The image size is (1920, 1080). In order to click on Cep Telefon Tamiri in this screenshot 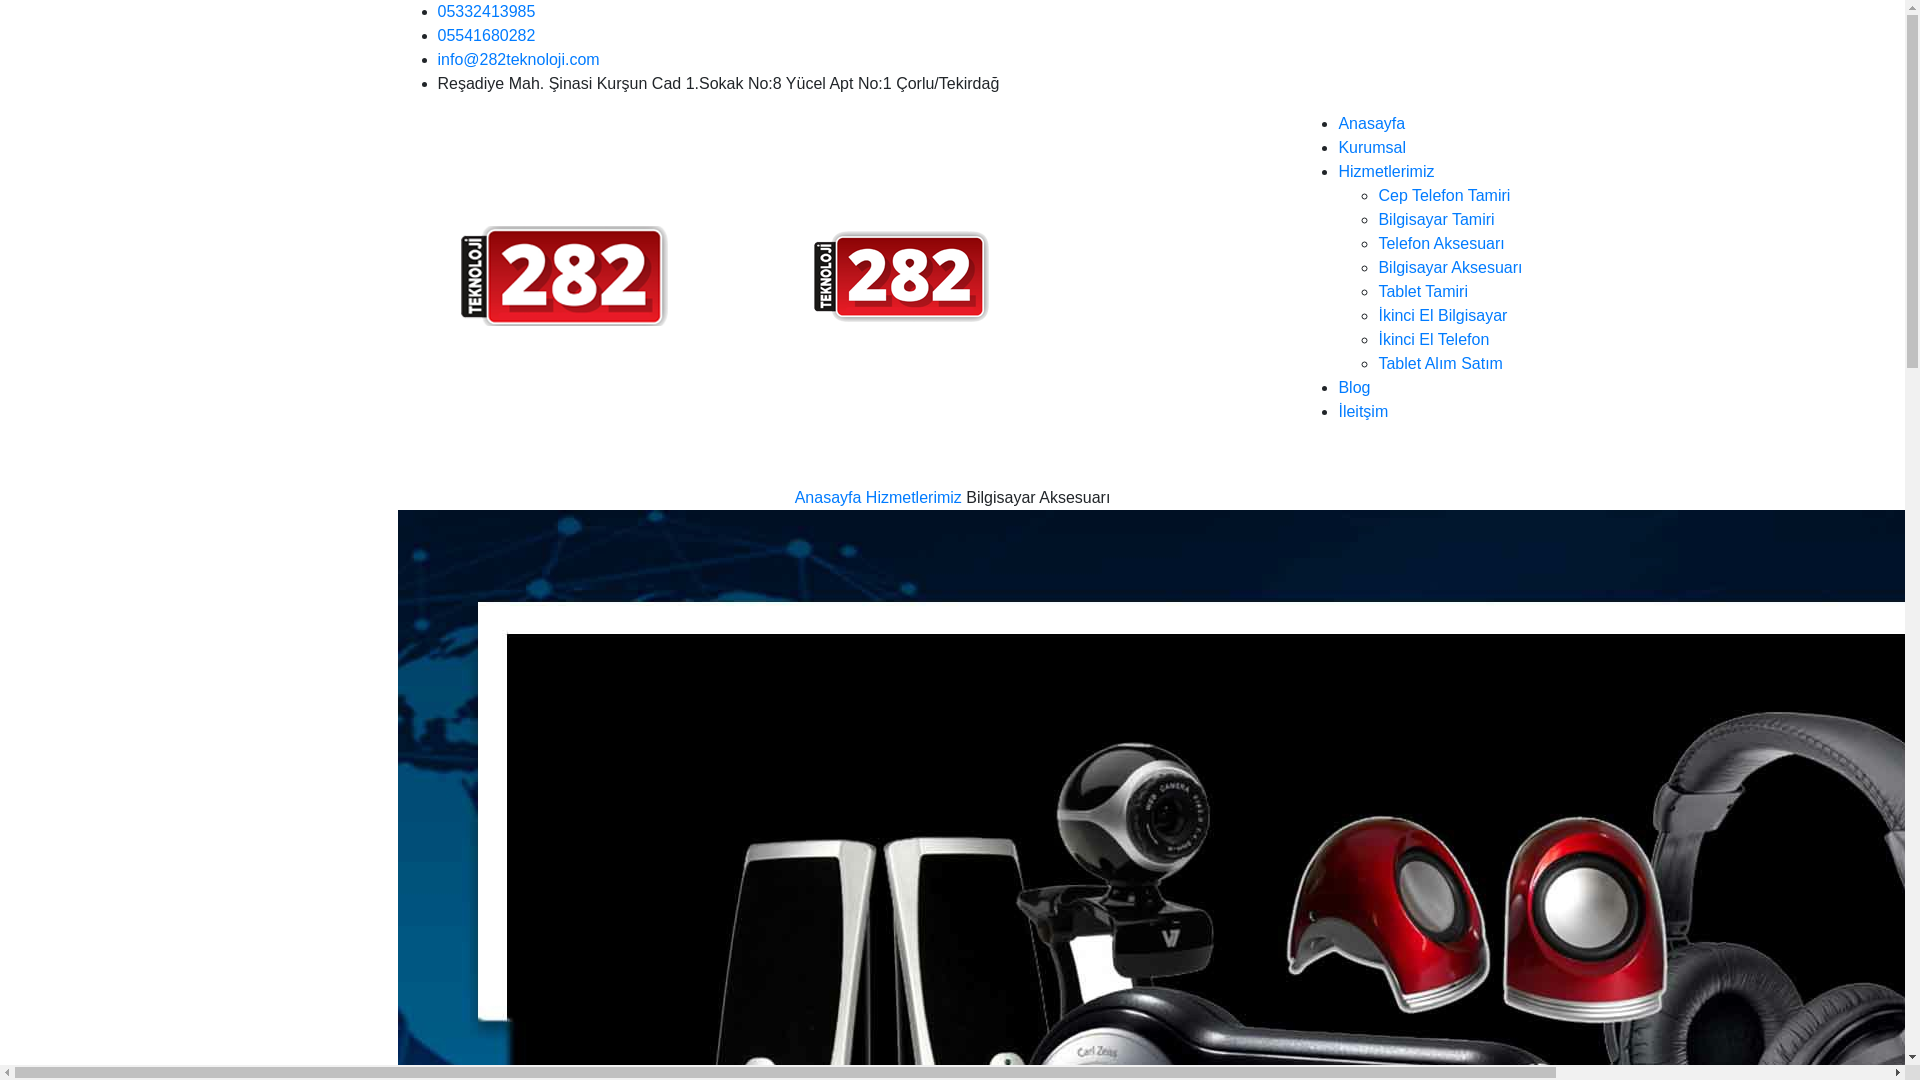, I will do `click(1444, 195)`.